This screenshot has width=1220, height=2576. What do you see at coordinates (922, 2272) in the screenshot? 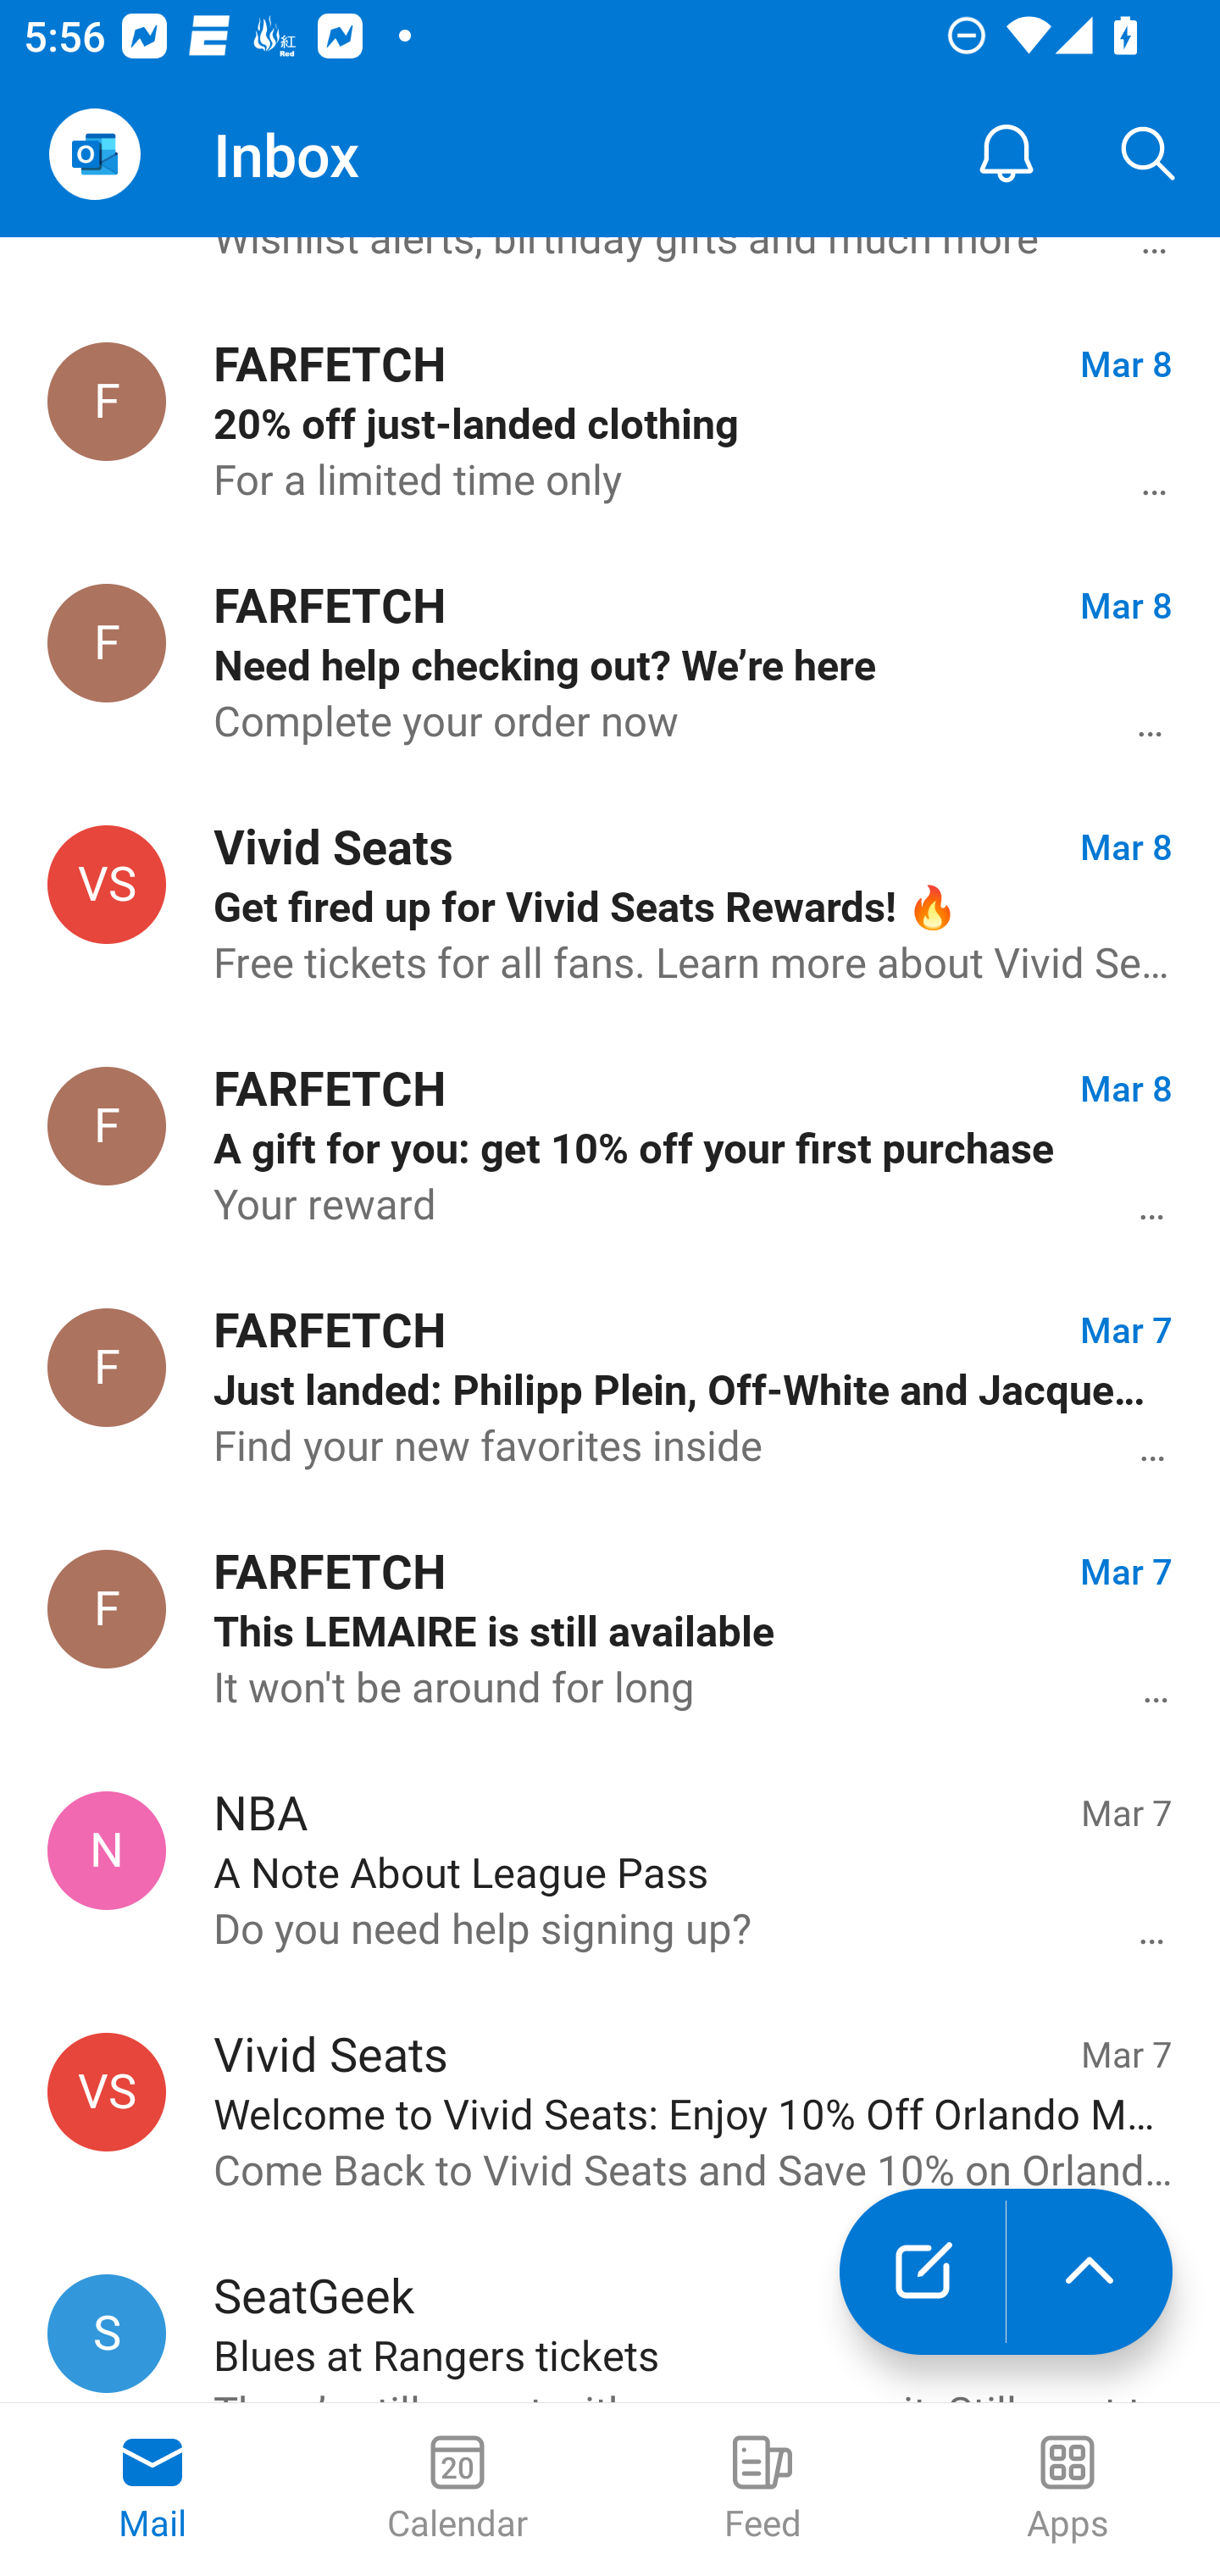
I see `New mail` at bounding box center [922, 2272].